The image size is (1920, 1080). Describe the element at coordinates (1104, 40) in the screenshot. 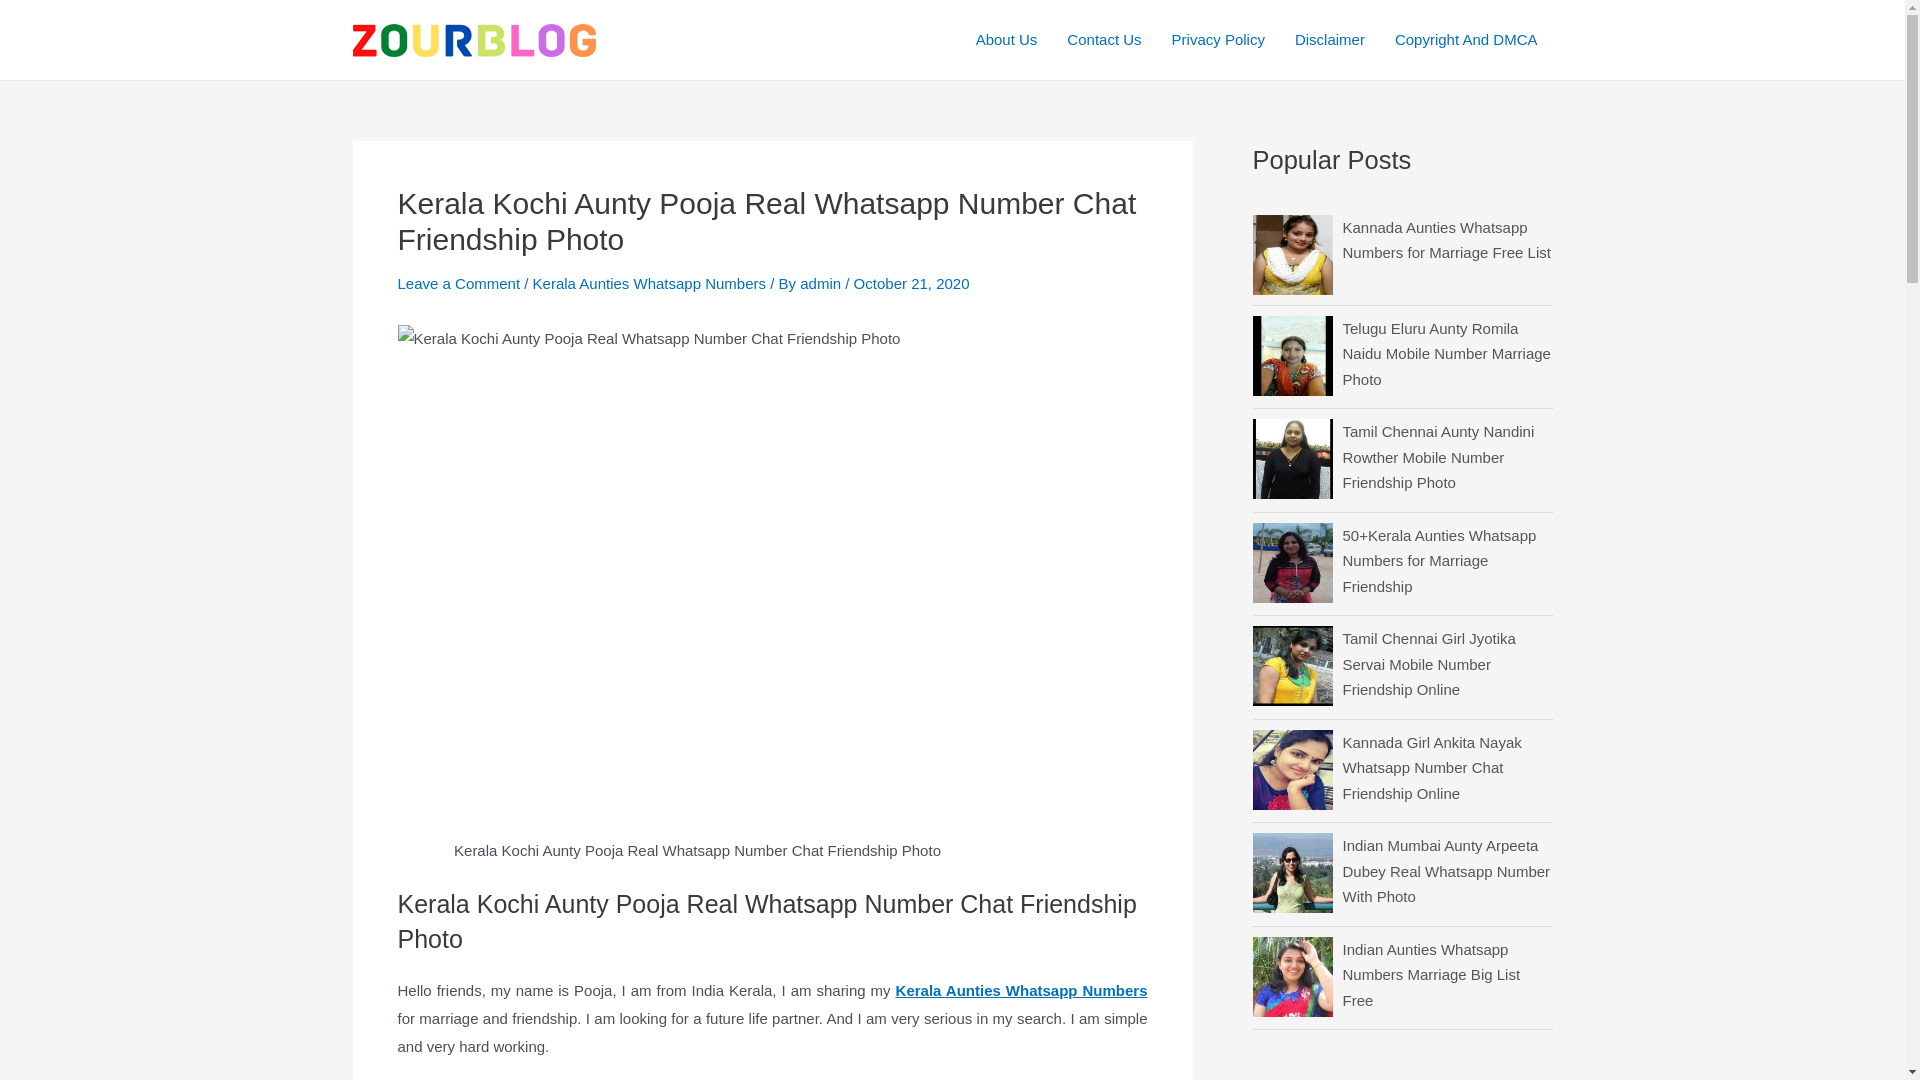

I see `Contact Us` at that location.